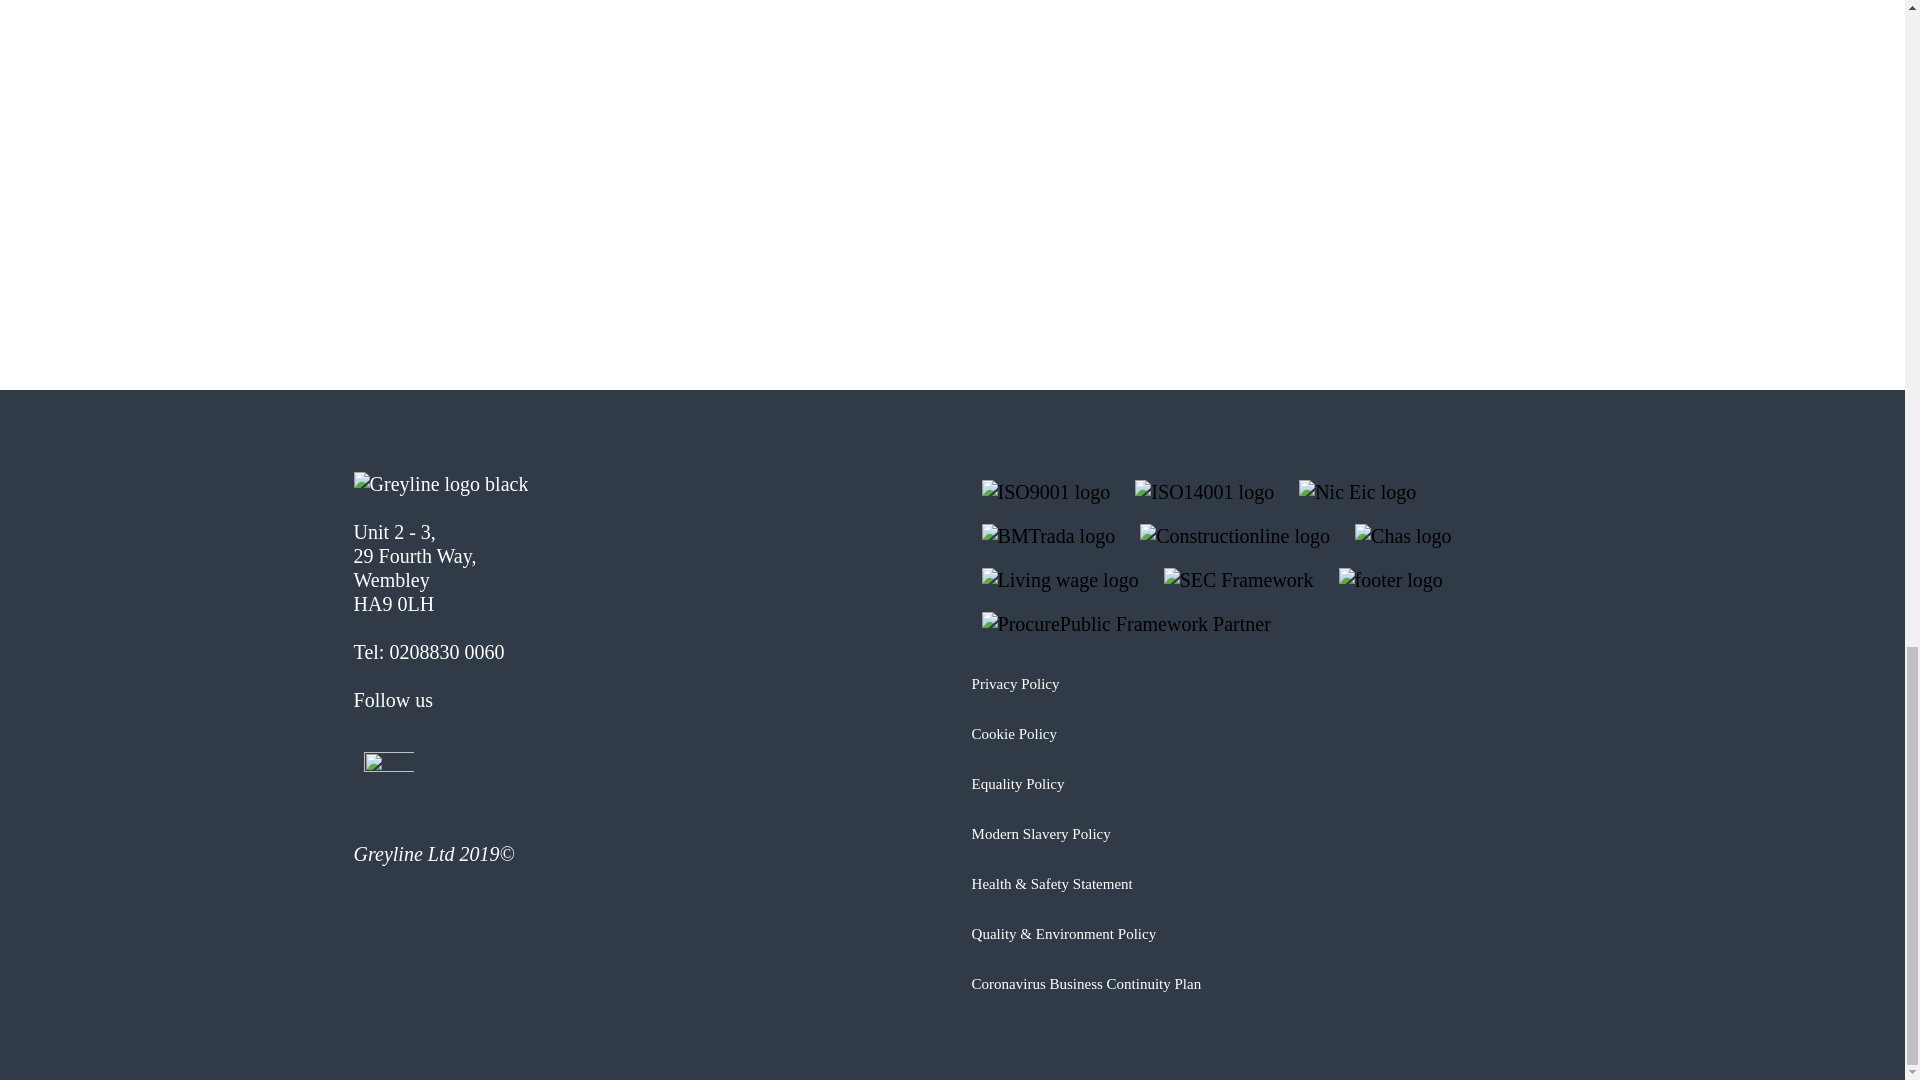 The height and width of the screenshot is (1080, 1920). Describe the element at coordinates (1014, 733) in the screenshot. I see `Cookie Policy` at that location.